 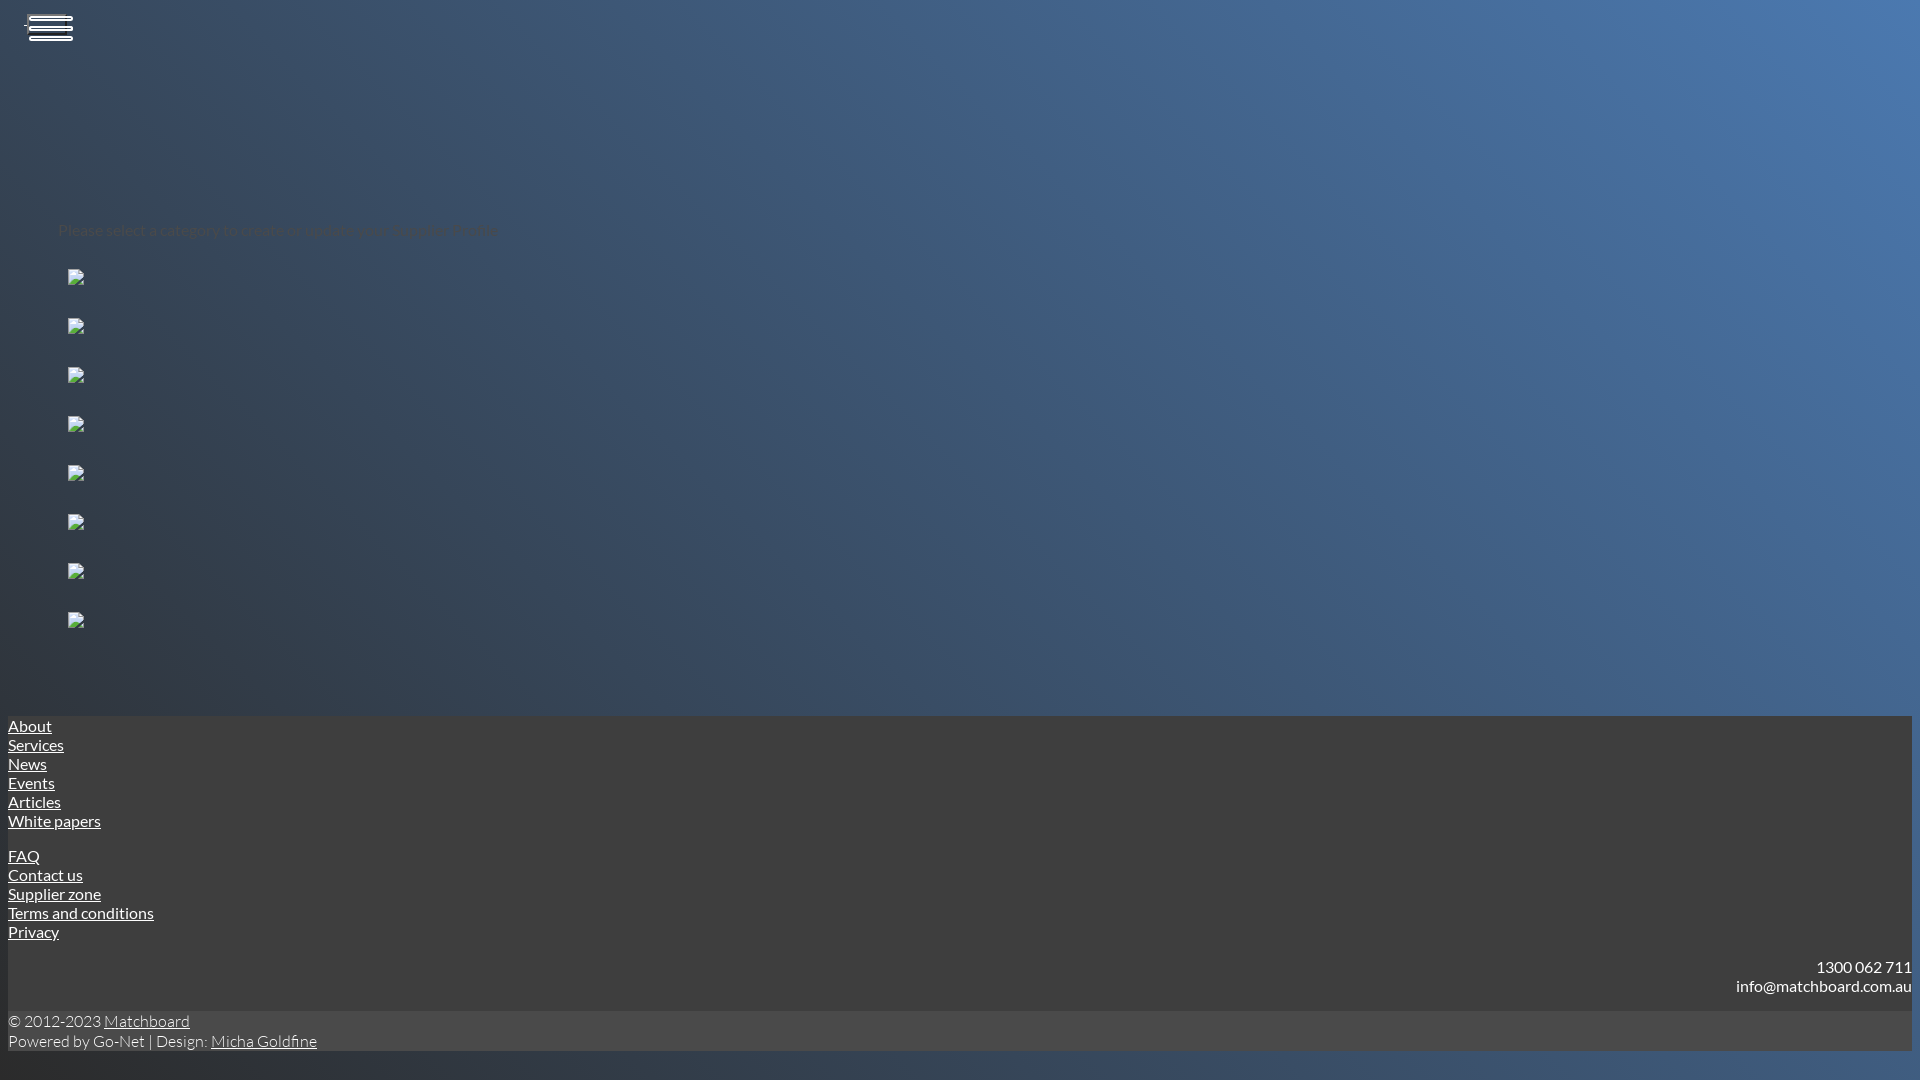 What do you see at coordinates (34, 932) in the screenshot?
I see `Privacy` at bounding box center [34, 932].